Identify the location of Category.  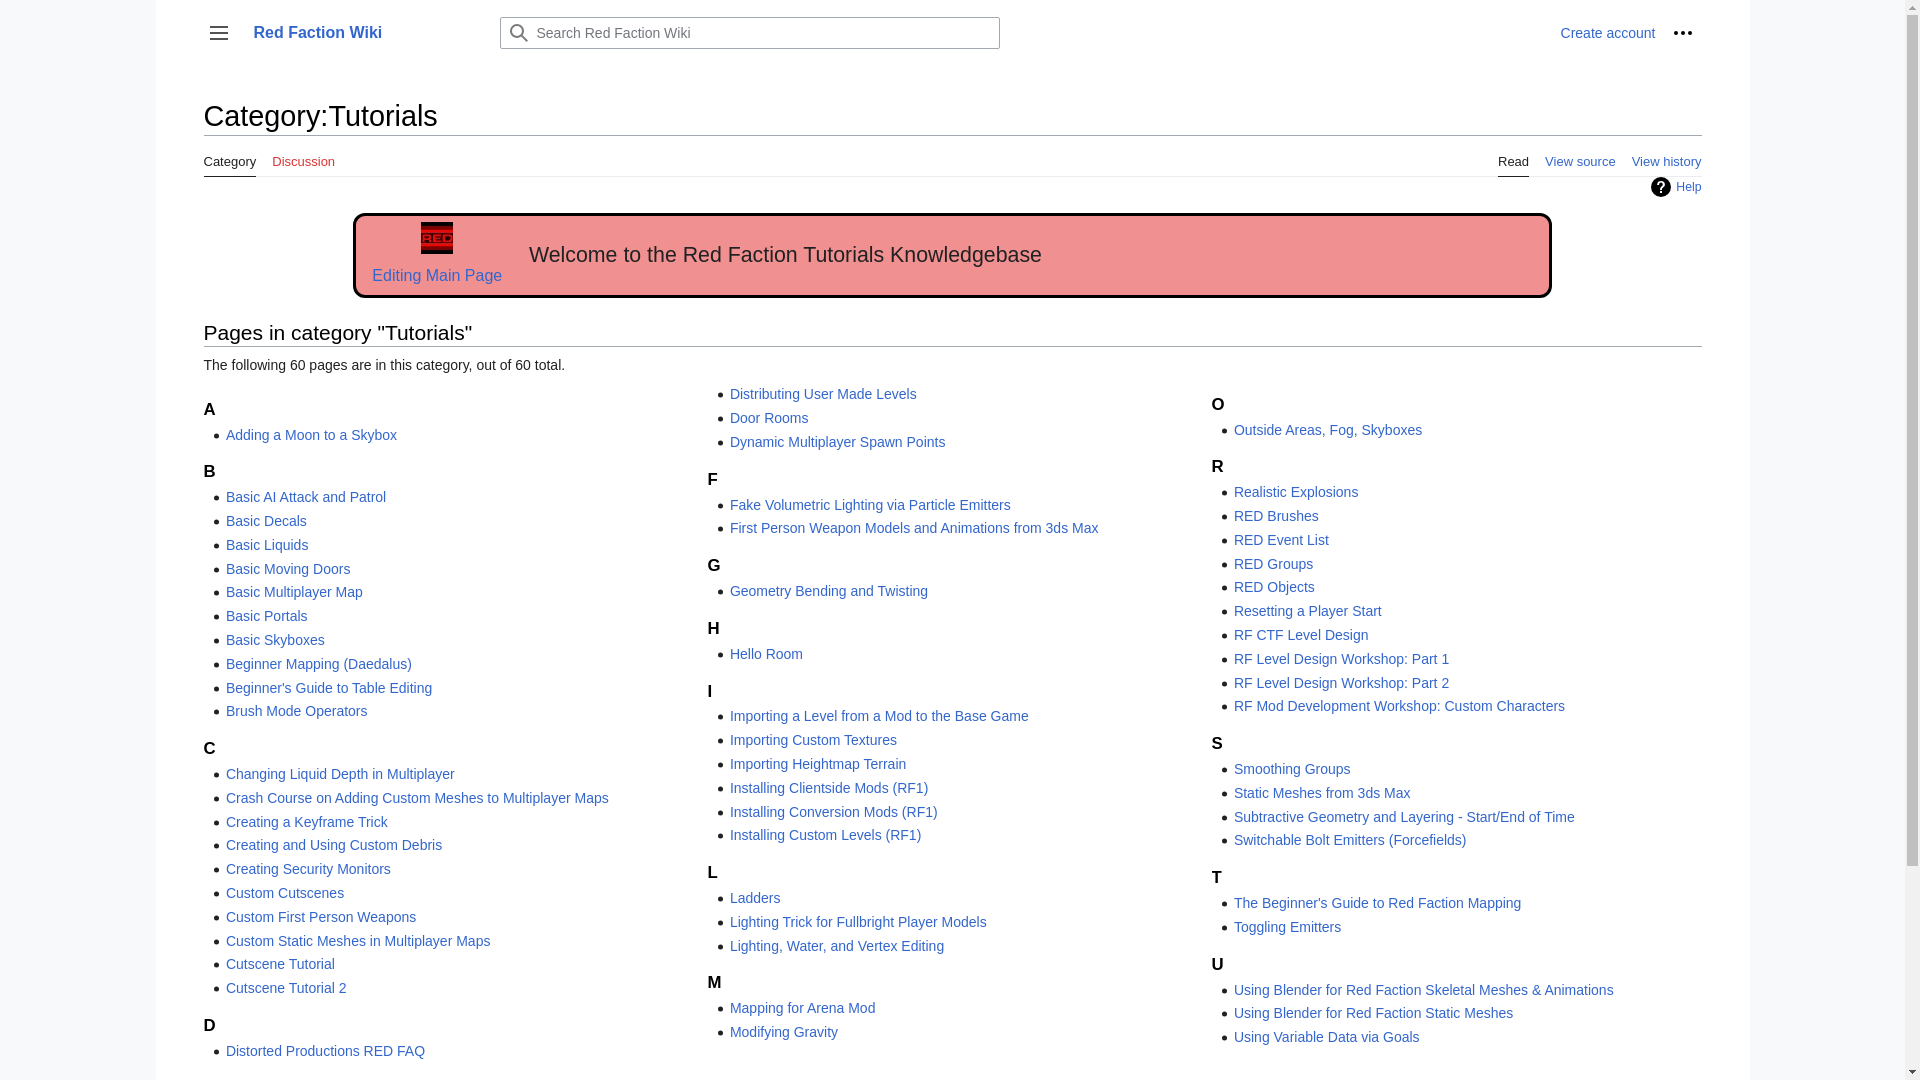
(230, 156).